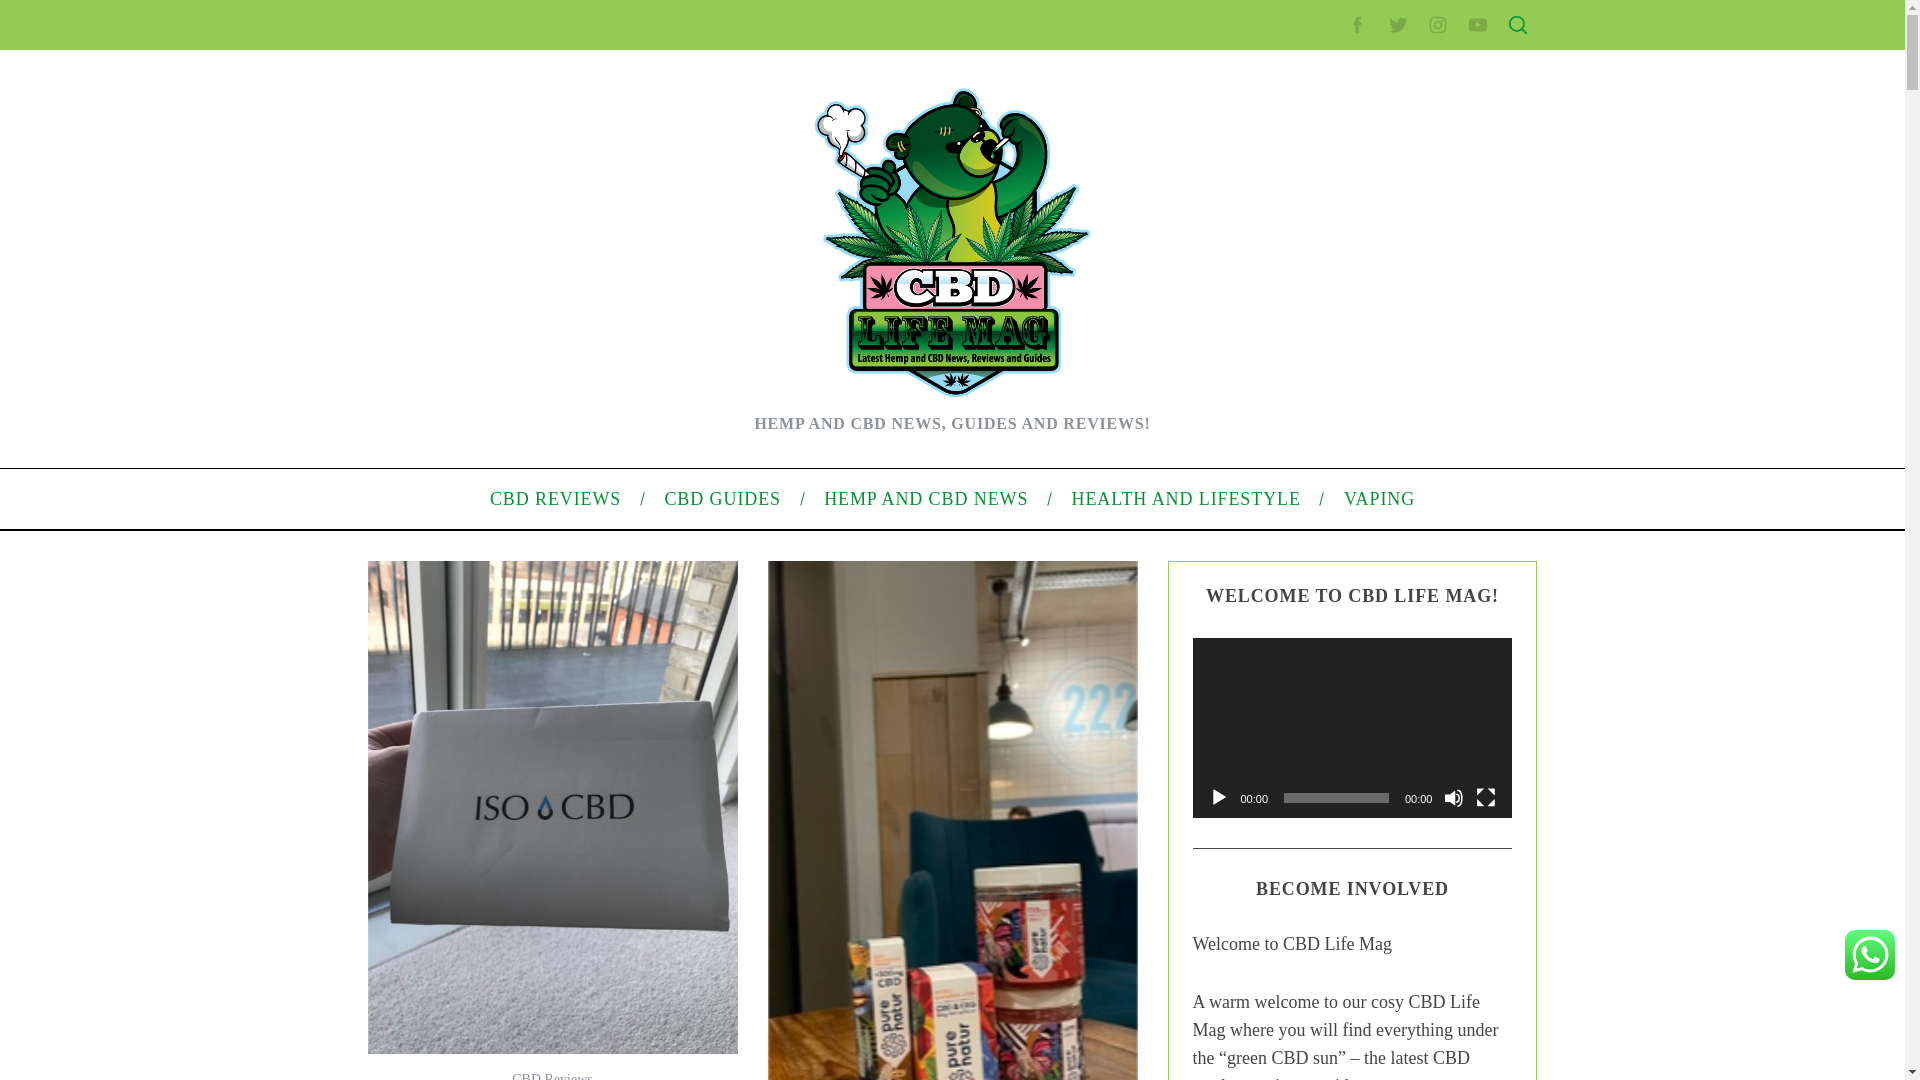 This screenshot has height=1080, width=1920. I want to click on Latest Article, so click(1314, 227).